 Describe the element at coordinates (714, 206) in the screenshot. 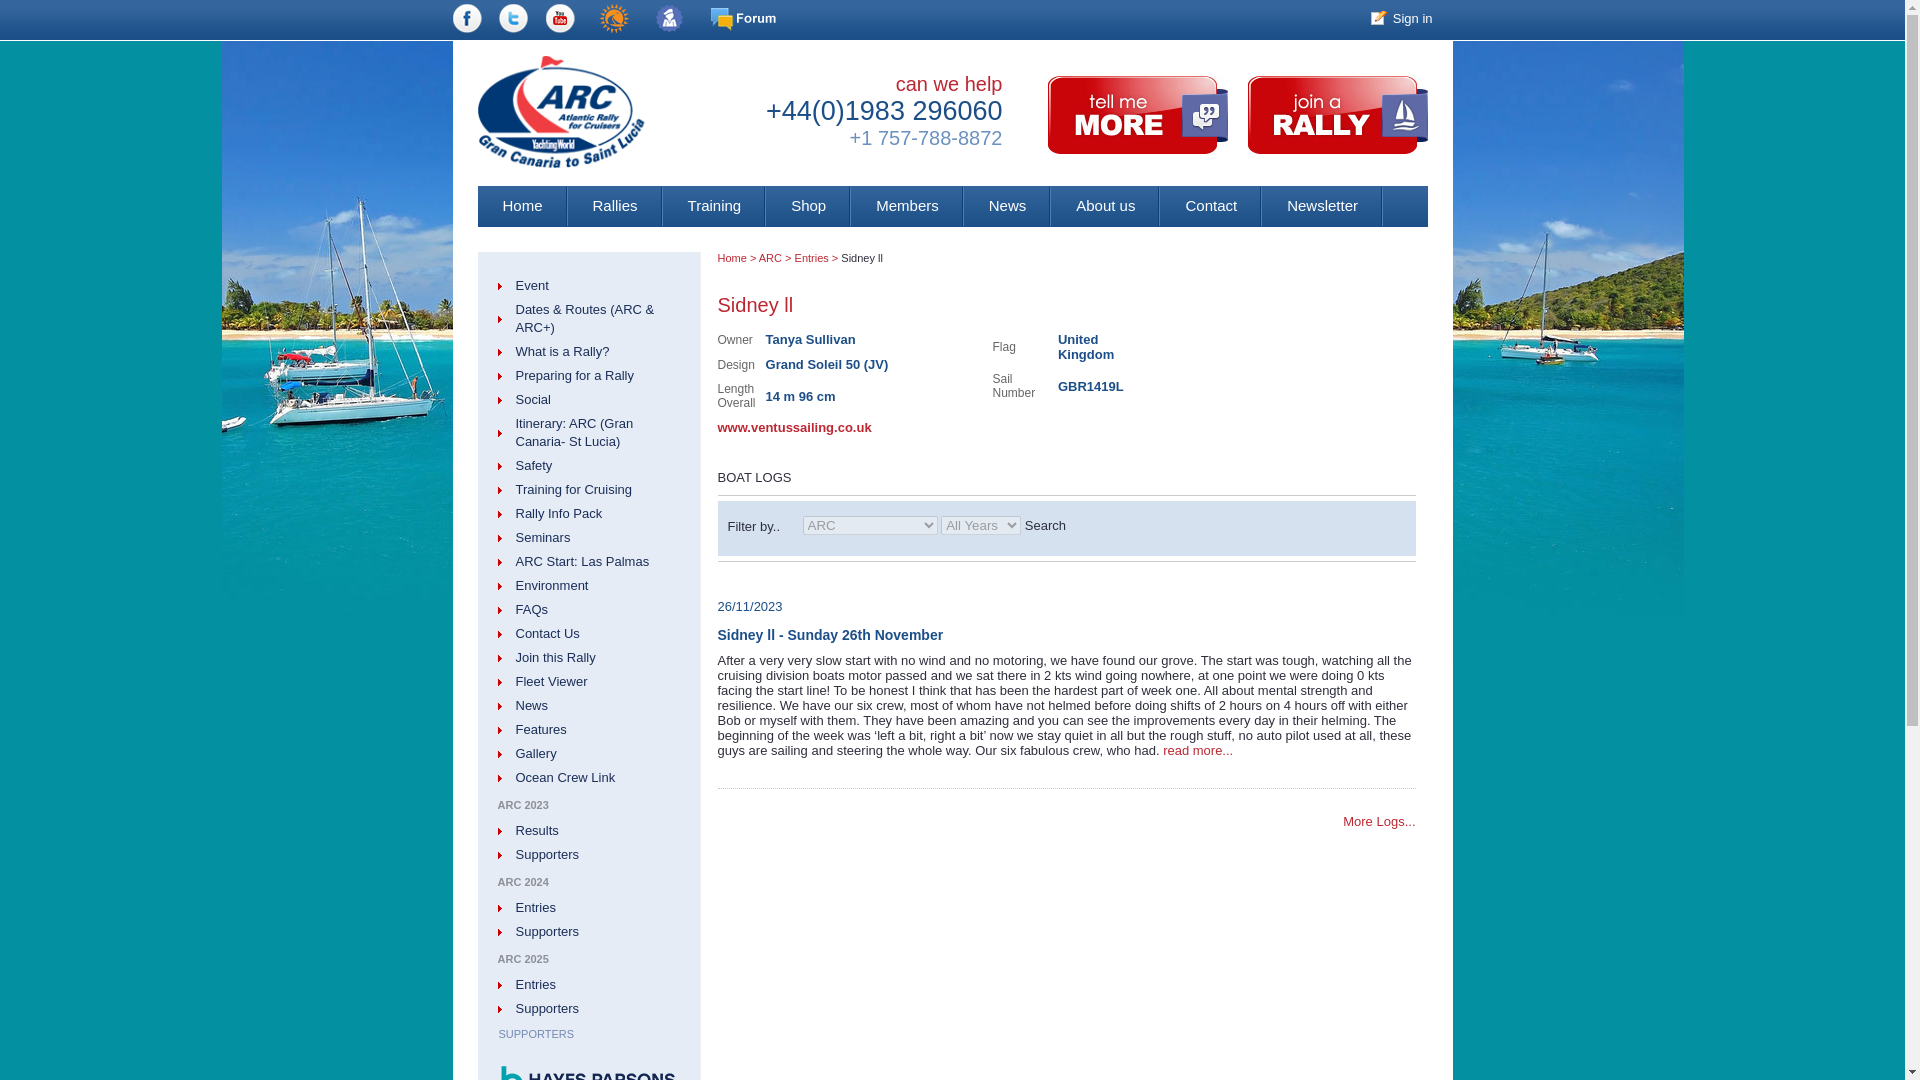

I see `Training` at that location.